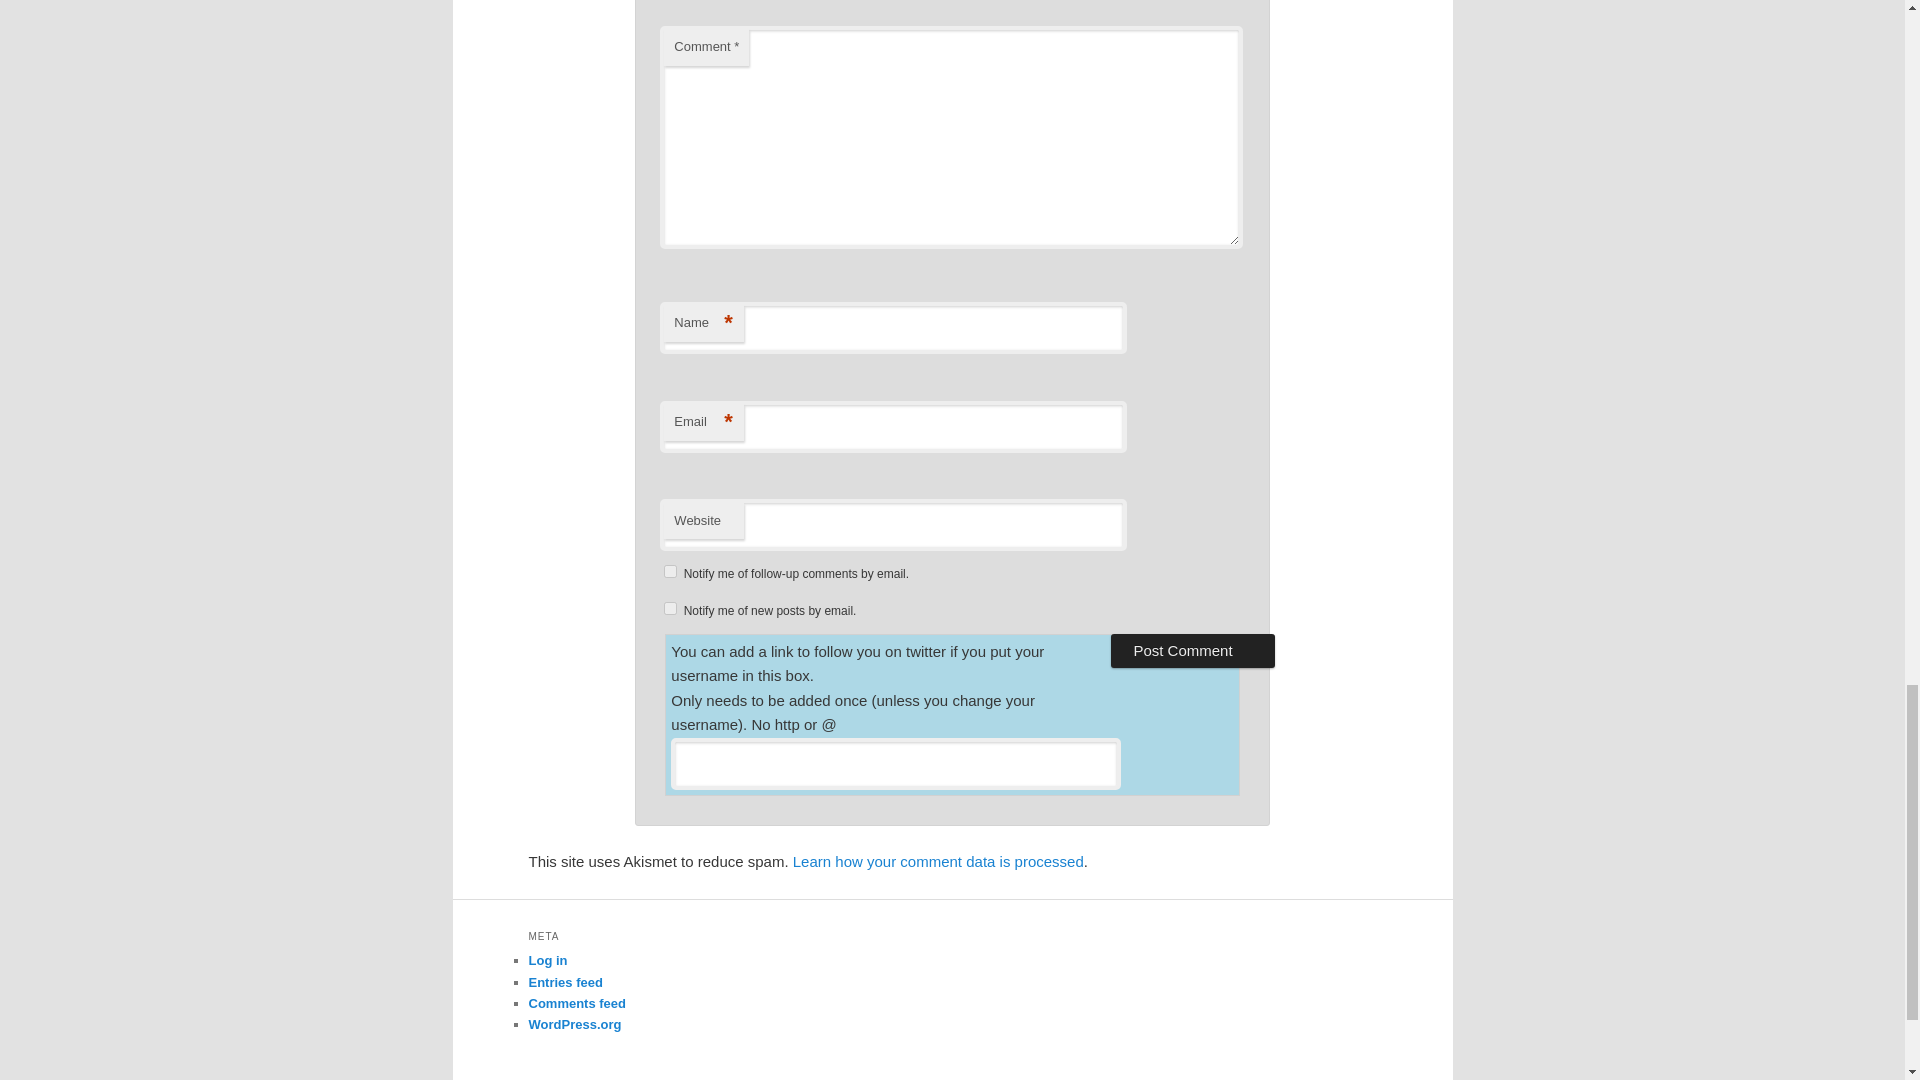 The image size is (1920, 1080). I want to click on Log in, so click(547, 960).